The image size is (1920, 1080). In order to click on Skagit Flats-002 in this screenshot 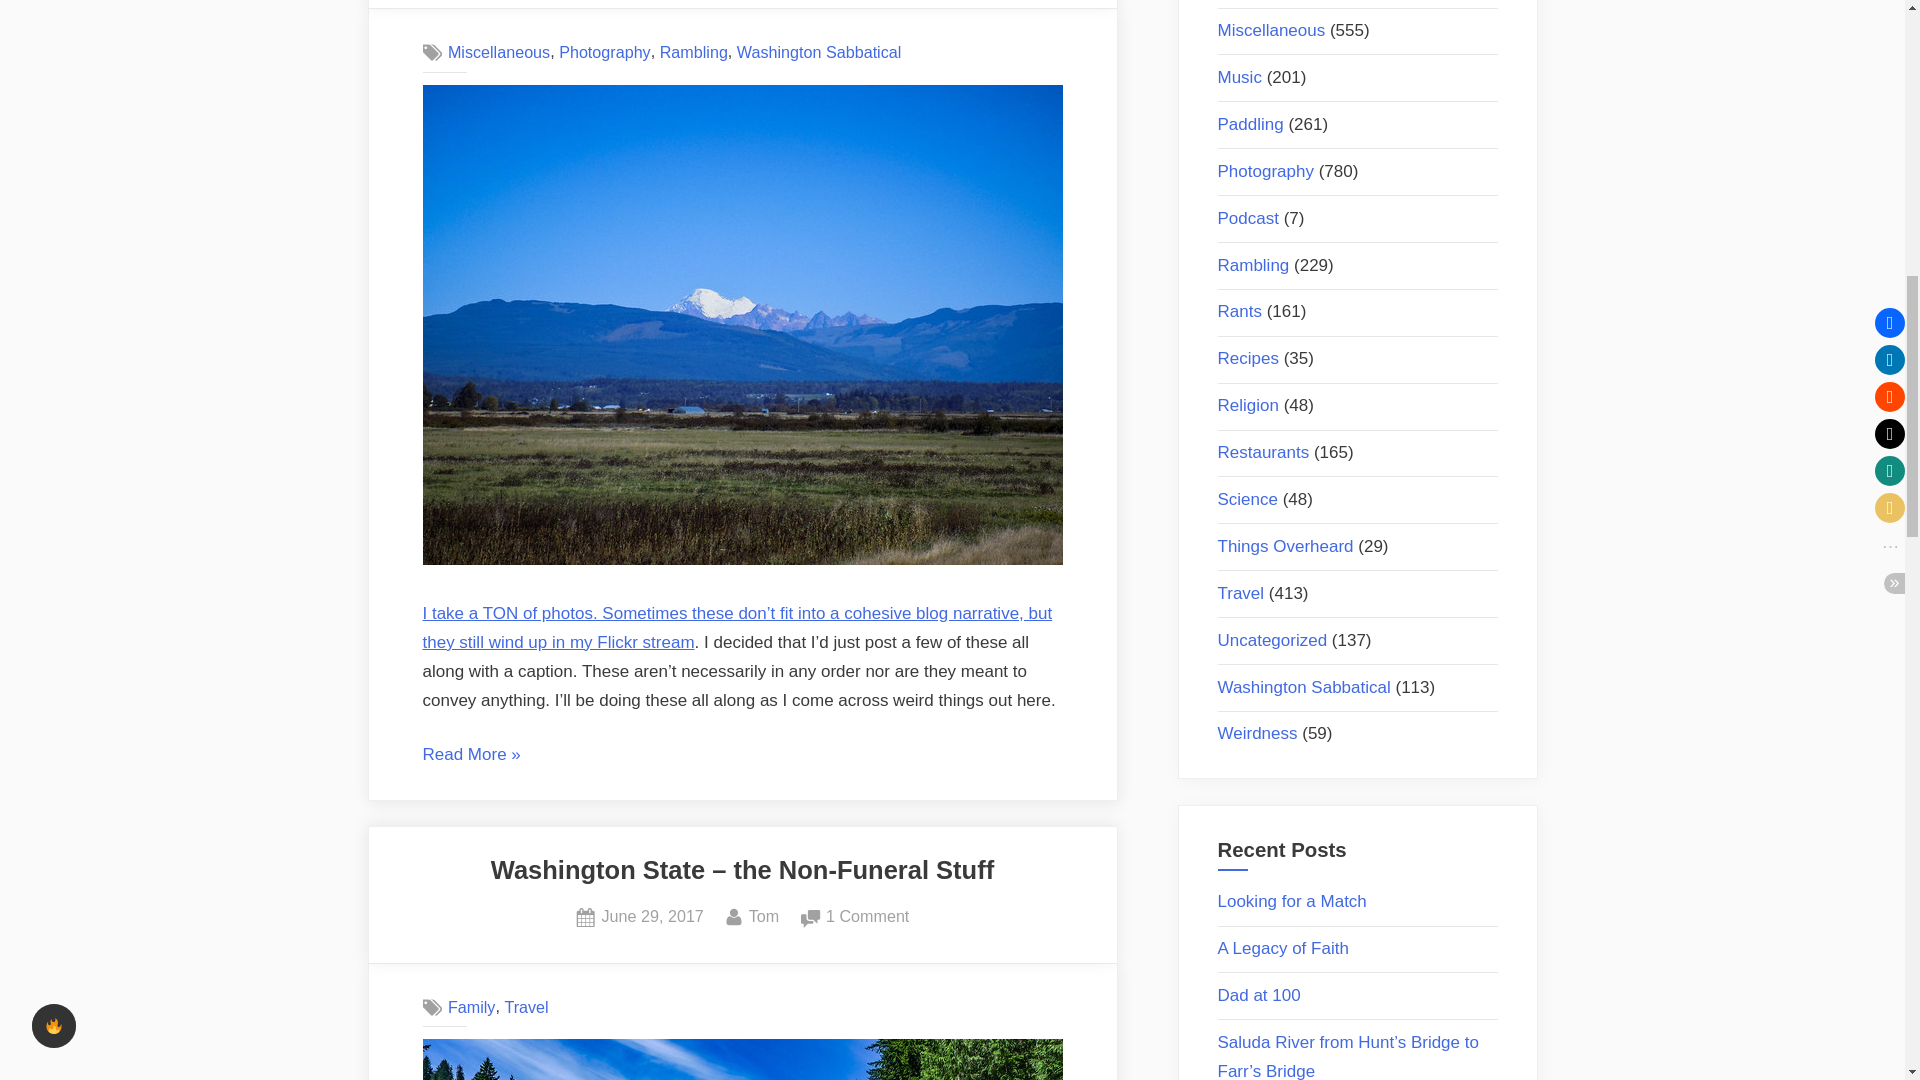, I will do `click(471, 1006)`.